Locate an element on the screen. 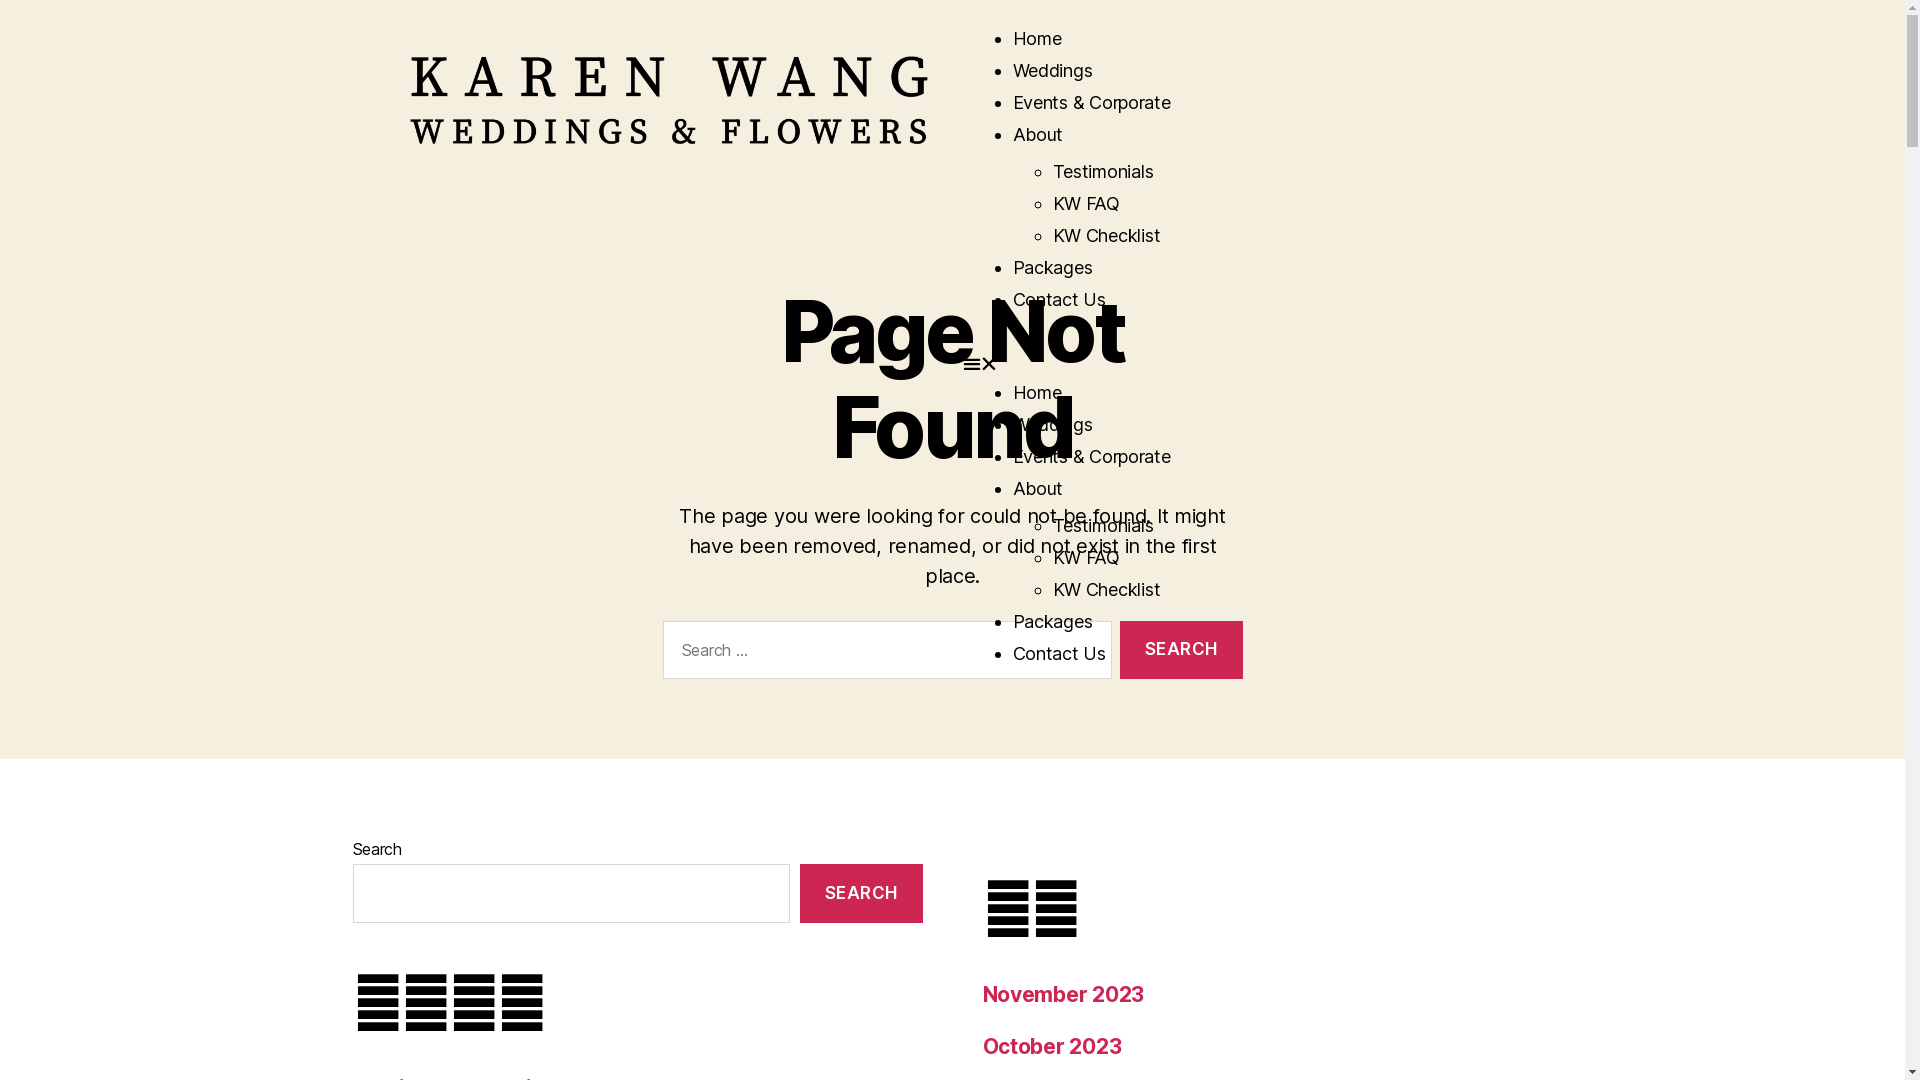  Weddings is located at coordinates (1052, 424).